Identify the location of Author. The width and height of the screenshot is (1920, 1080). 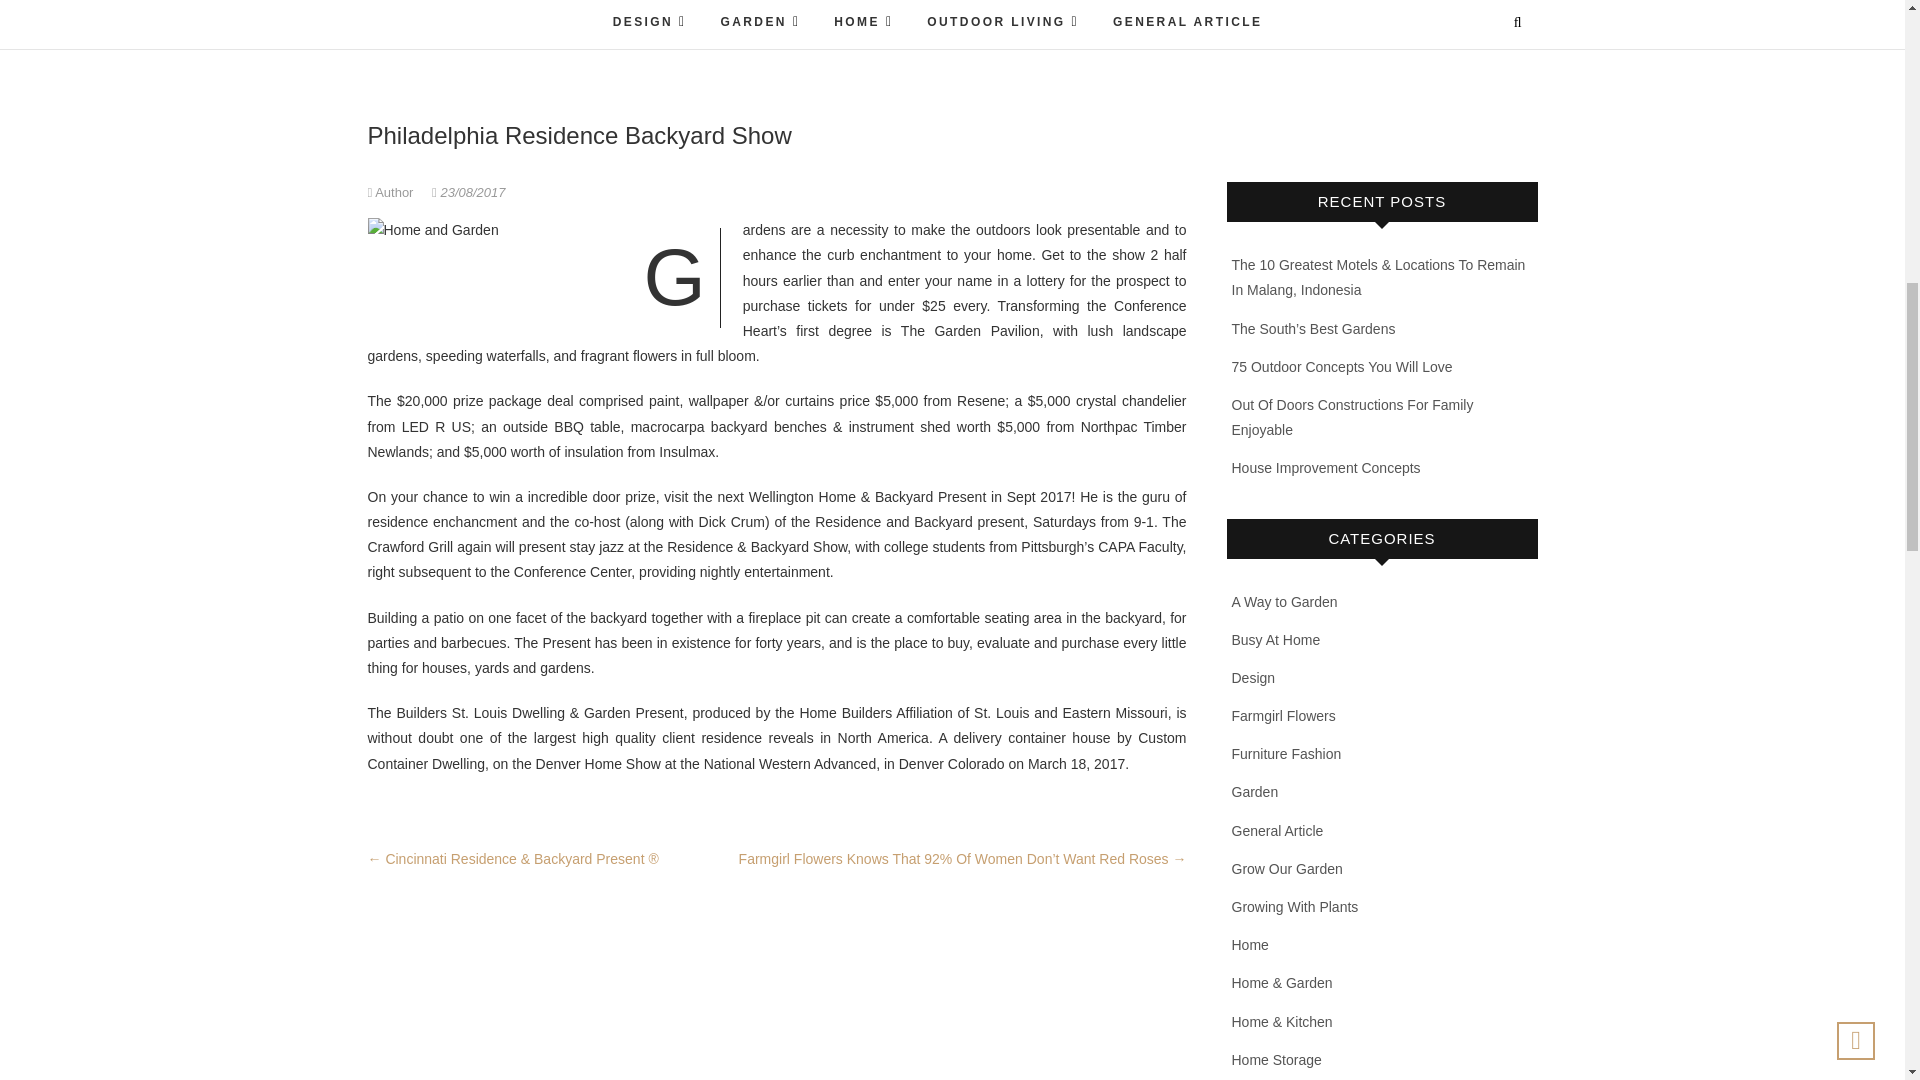
(393, 192).